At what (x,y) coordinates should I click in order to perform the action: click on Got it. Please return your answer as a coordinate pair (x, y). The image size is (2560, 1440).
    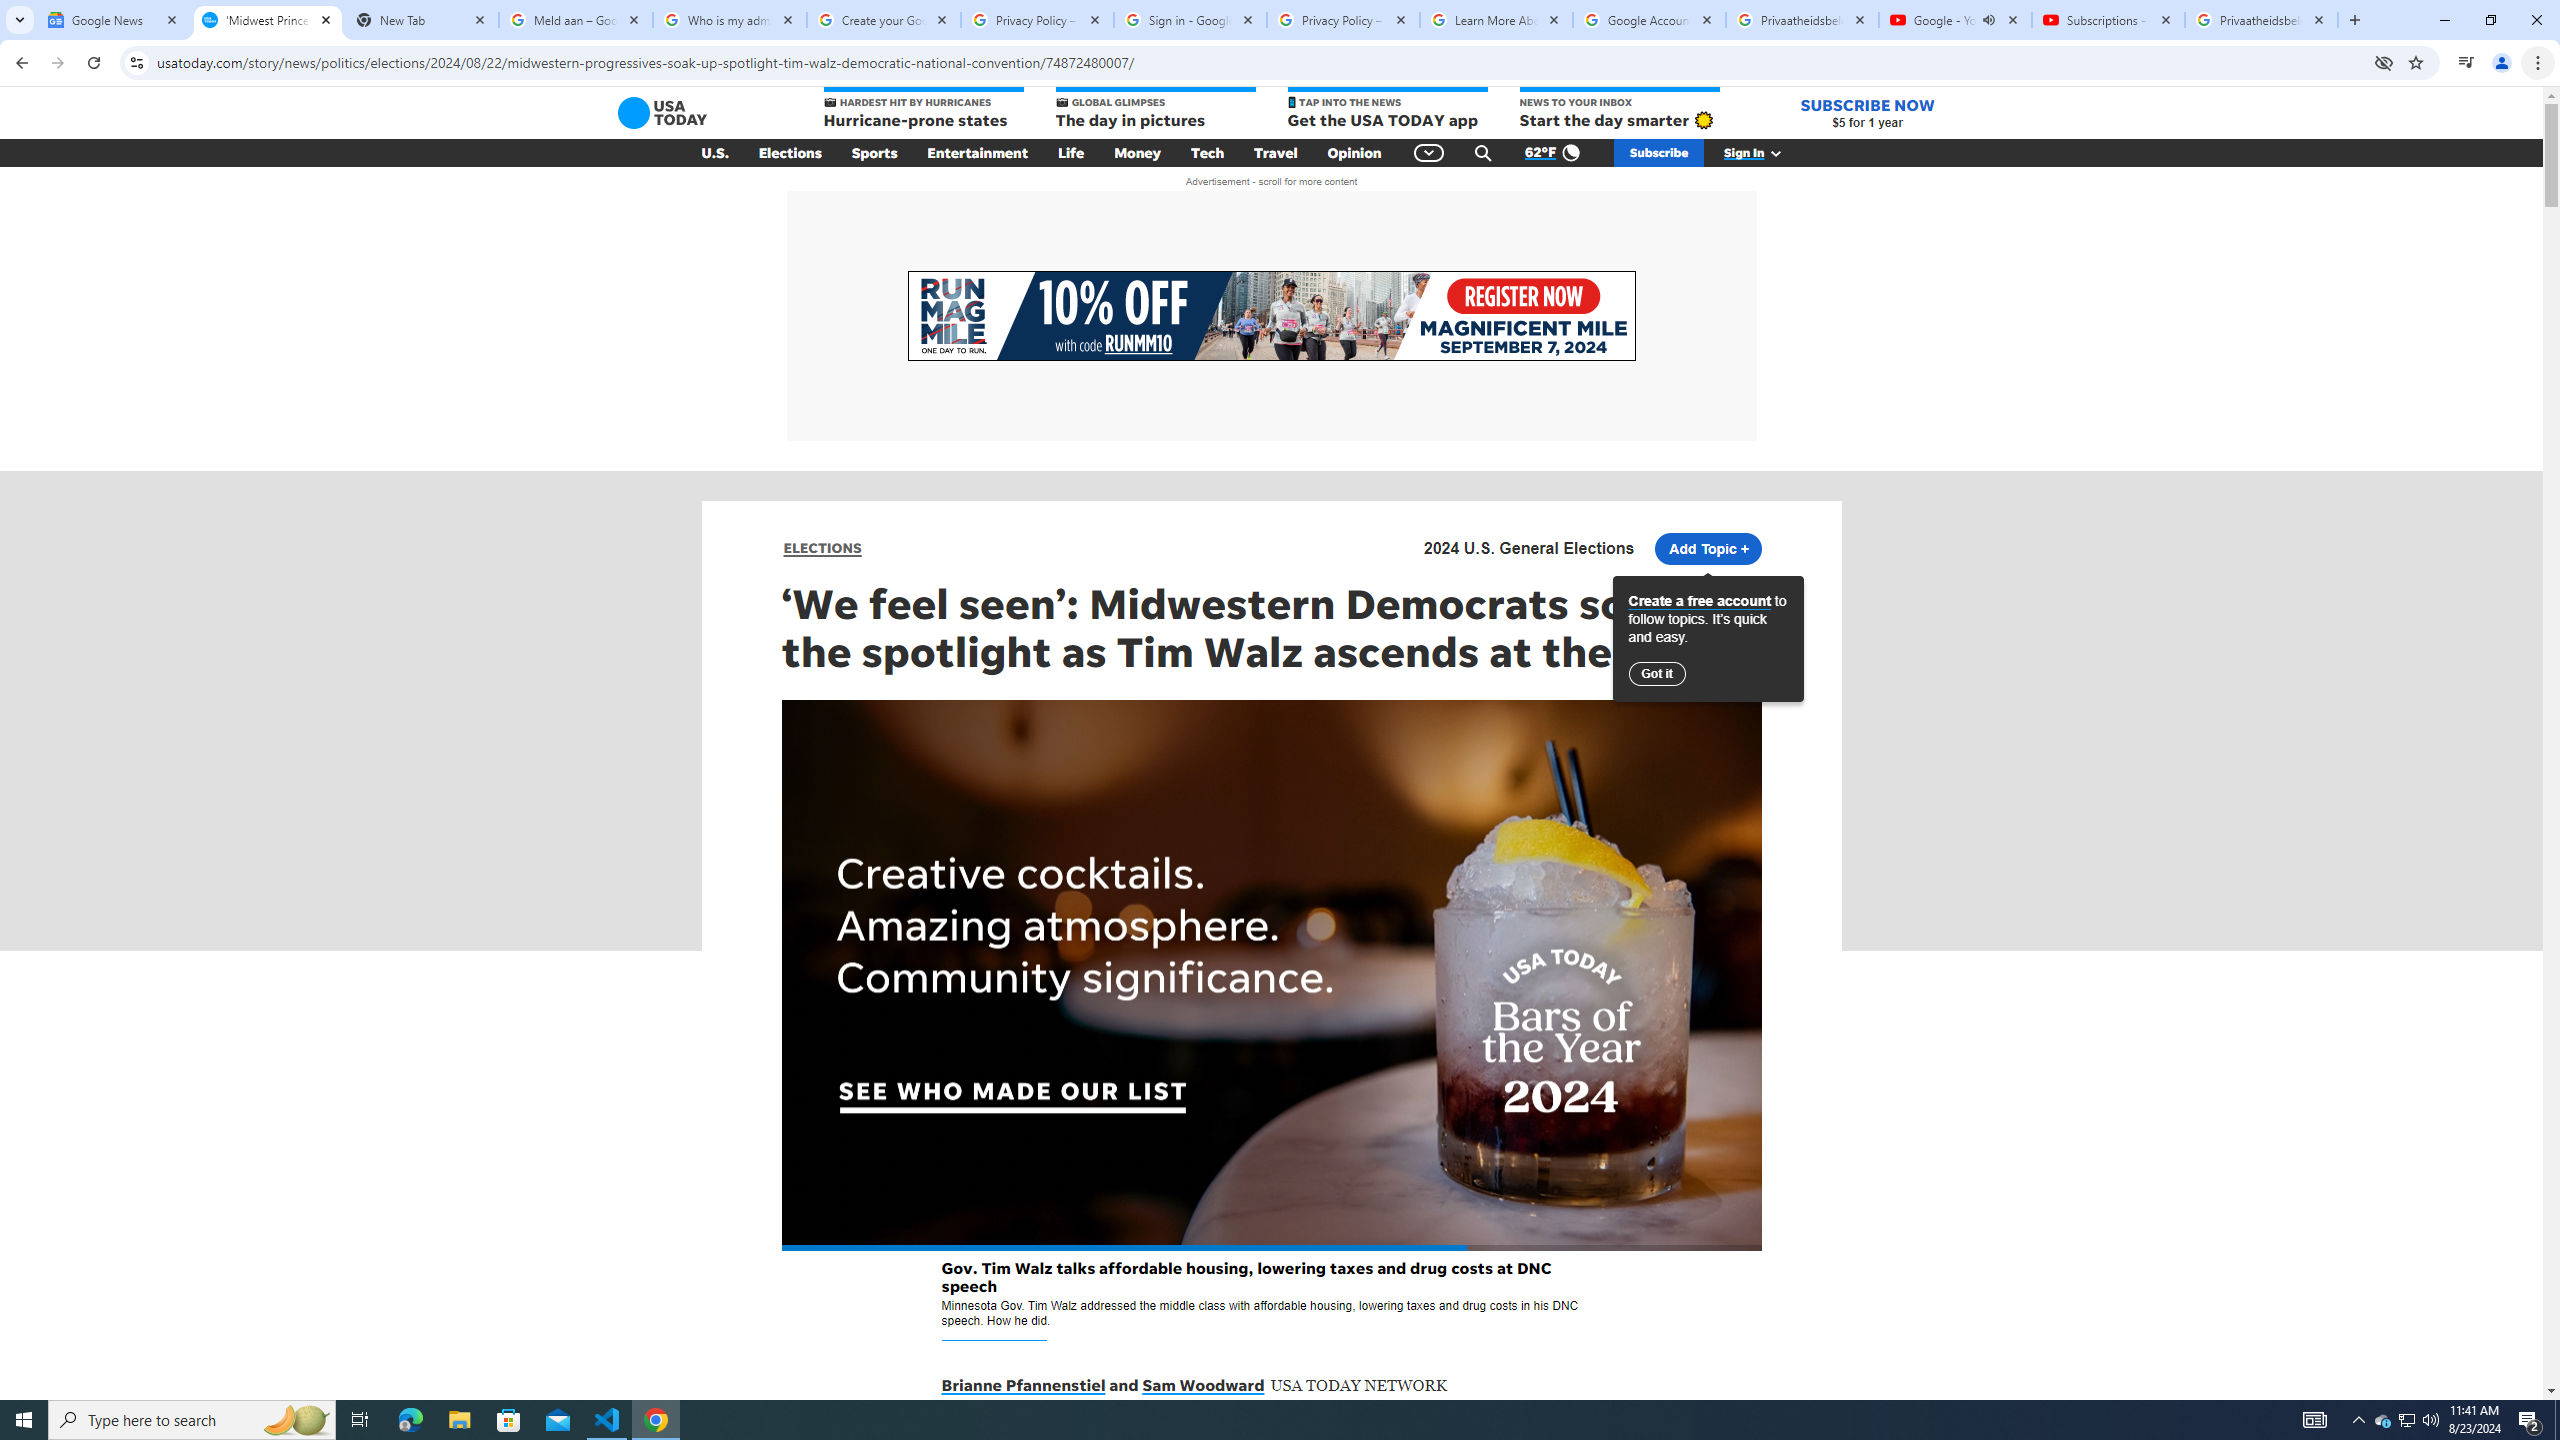
    Looking at the image, I should click on (1658, 674).